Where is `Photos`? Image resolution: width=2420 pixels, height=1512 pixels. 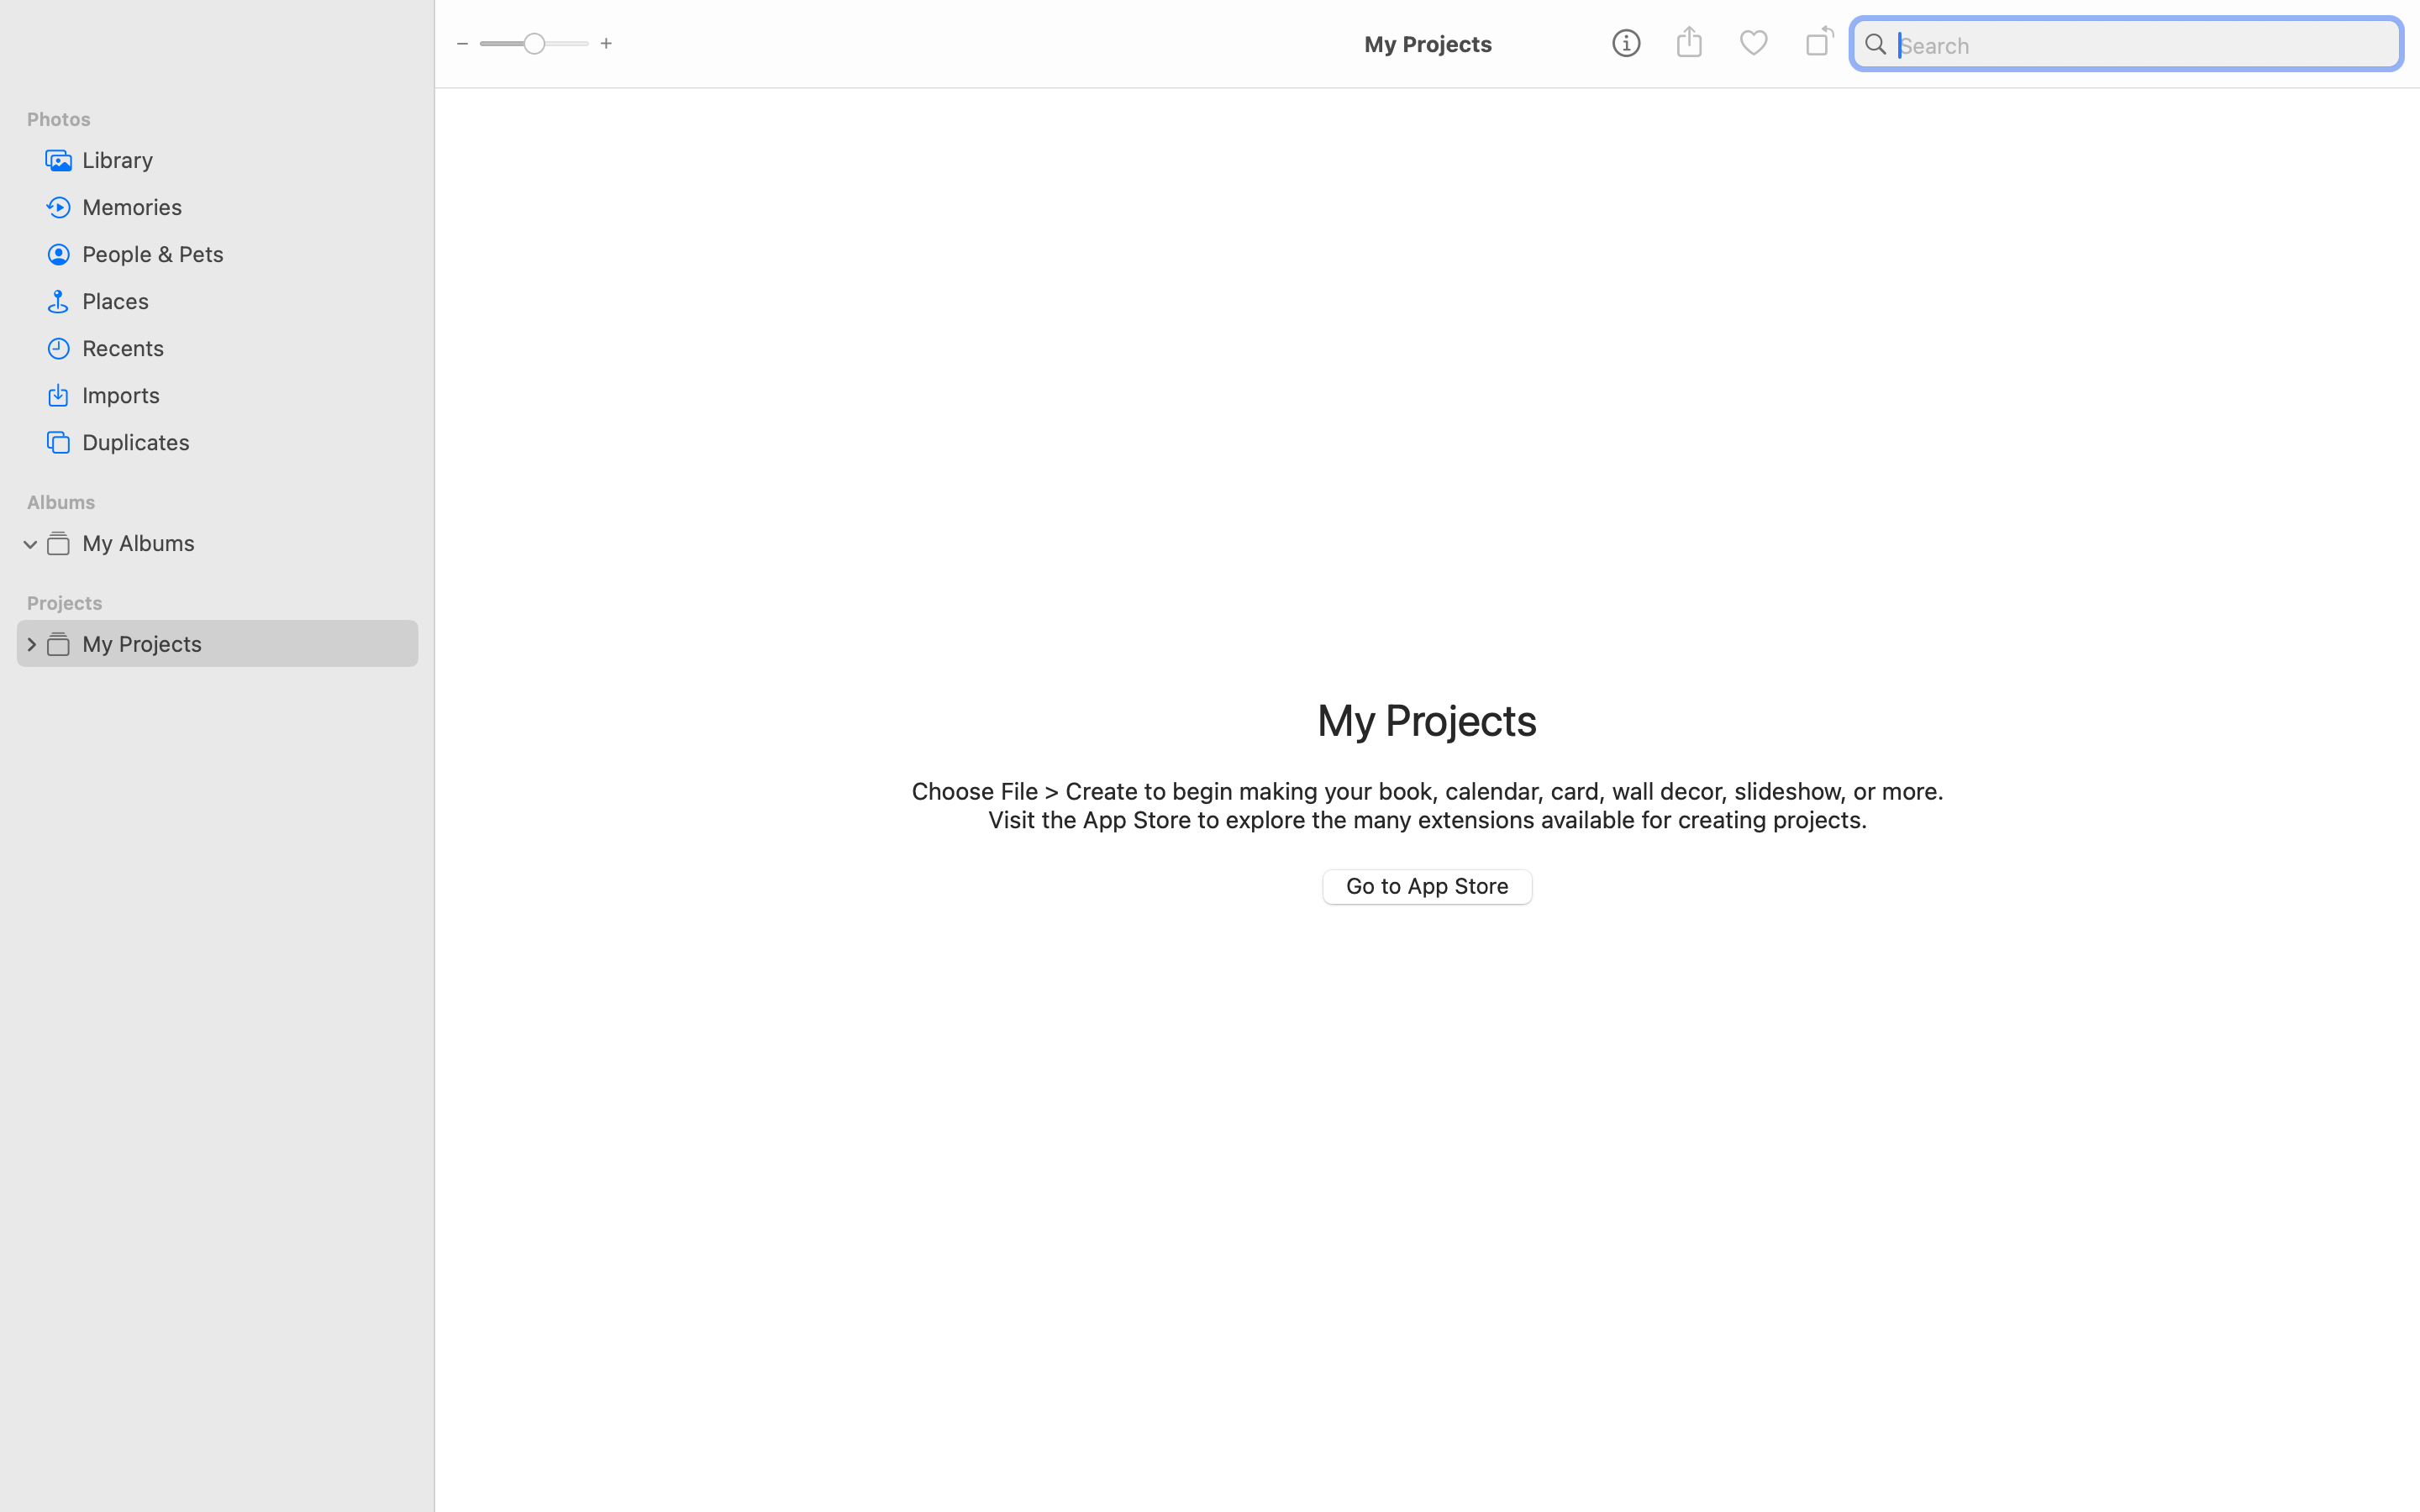
Photos is located at coordinates (228, 119).